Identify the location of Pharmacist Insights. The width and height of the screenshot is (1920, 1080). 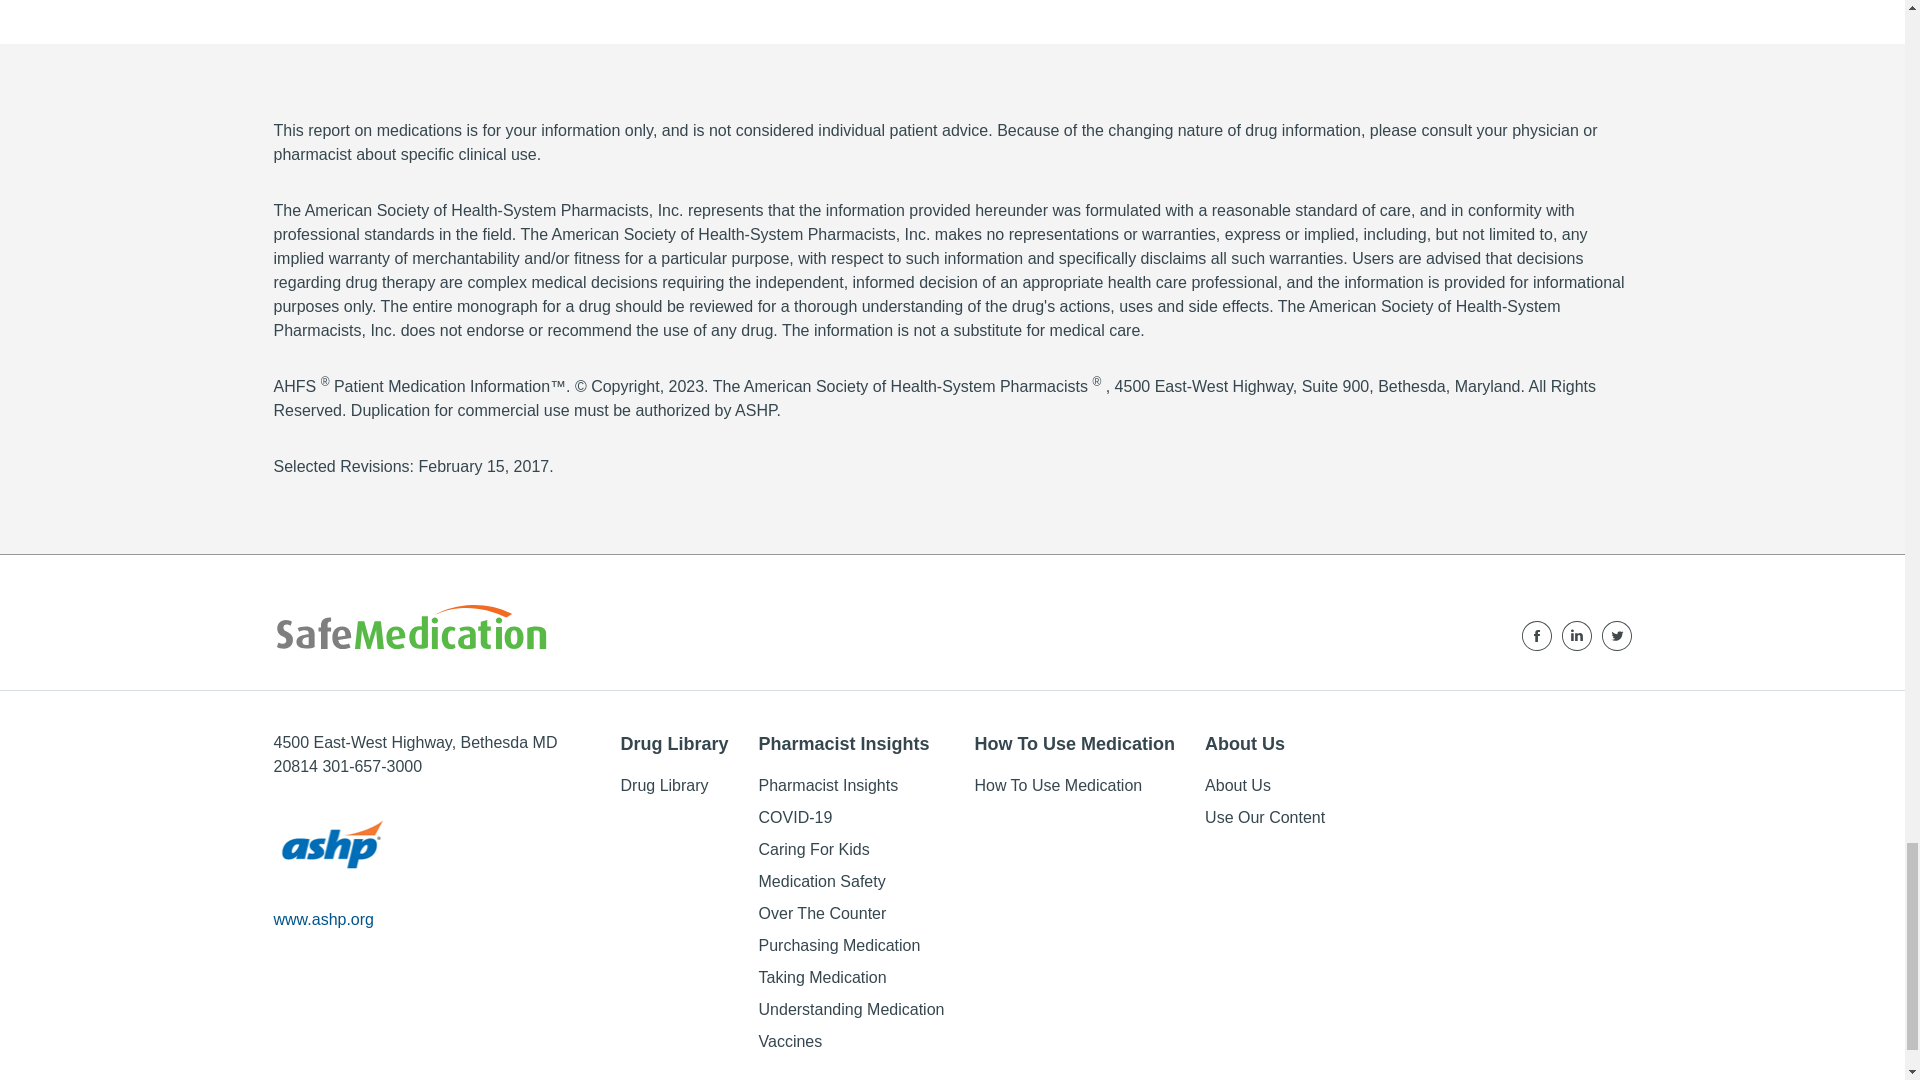
(828, 784).